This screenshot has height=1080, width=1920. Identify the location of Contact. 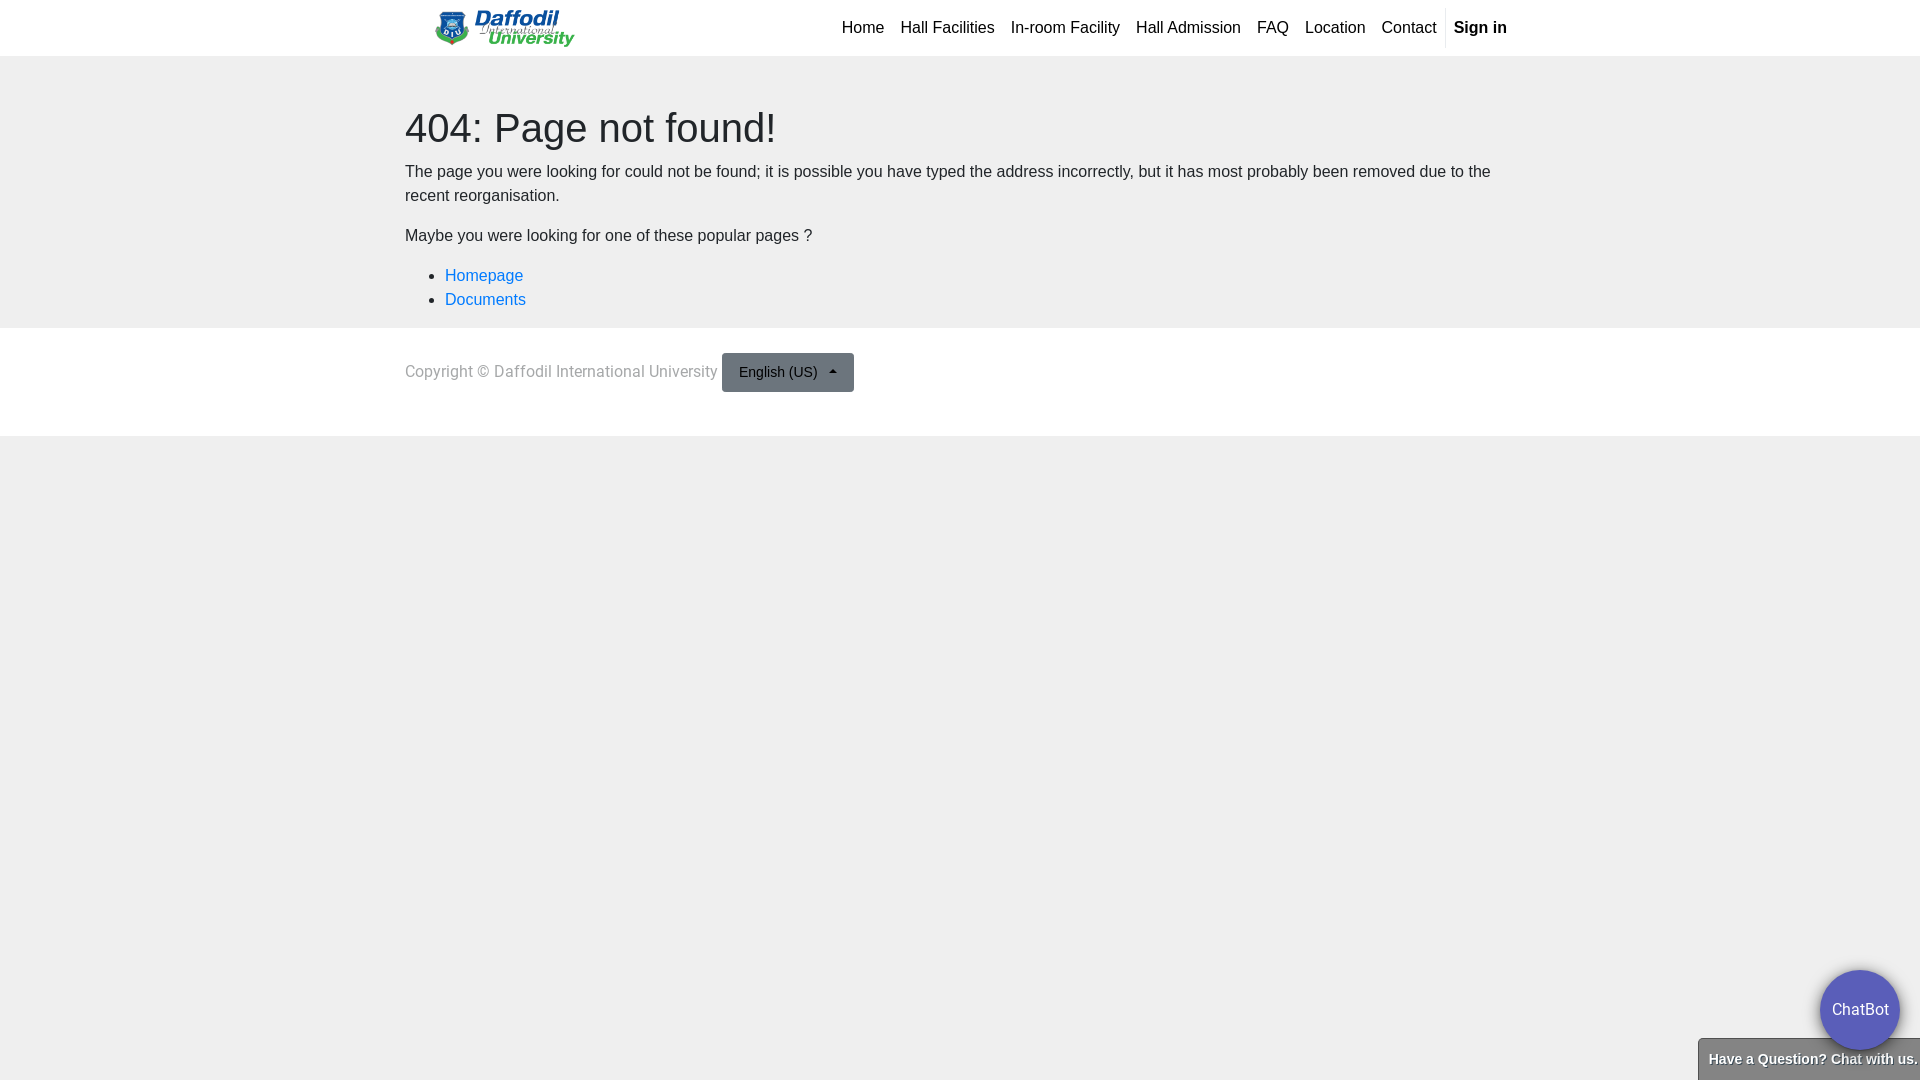
(1410, 28).